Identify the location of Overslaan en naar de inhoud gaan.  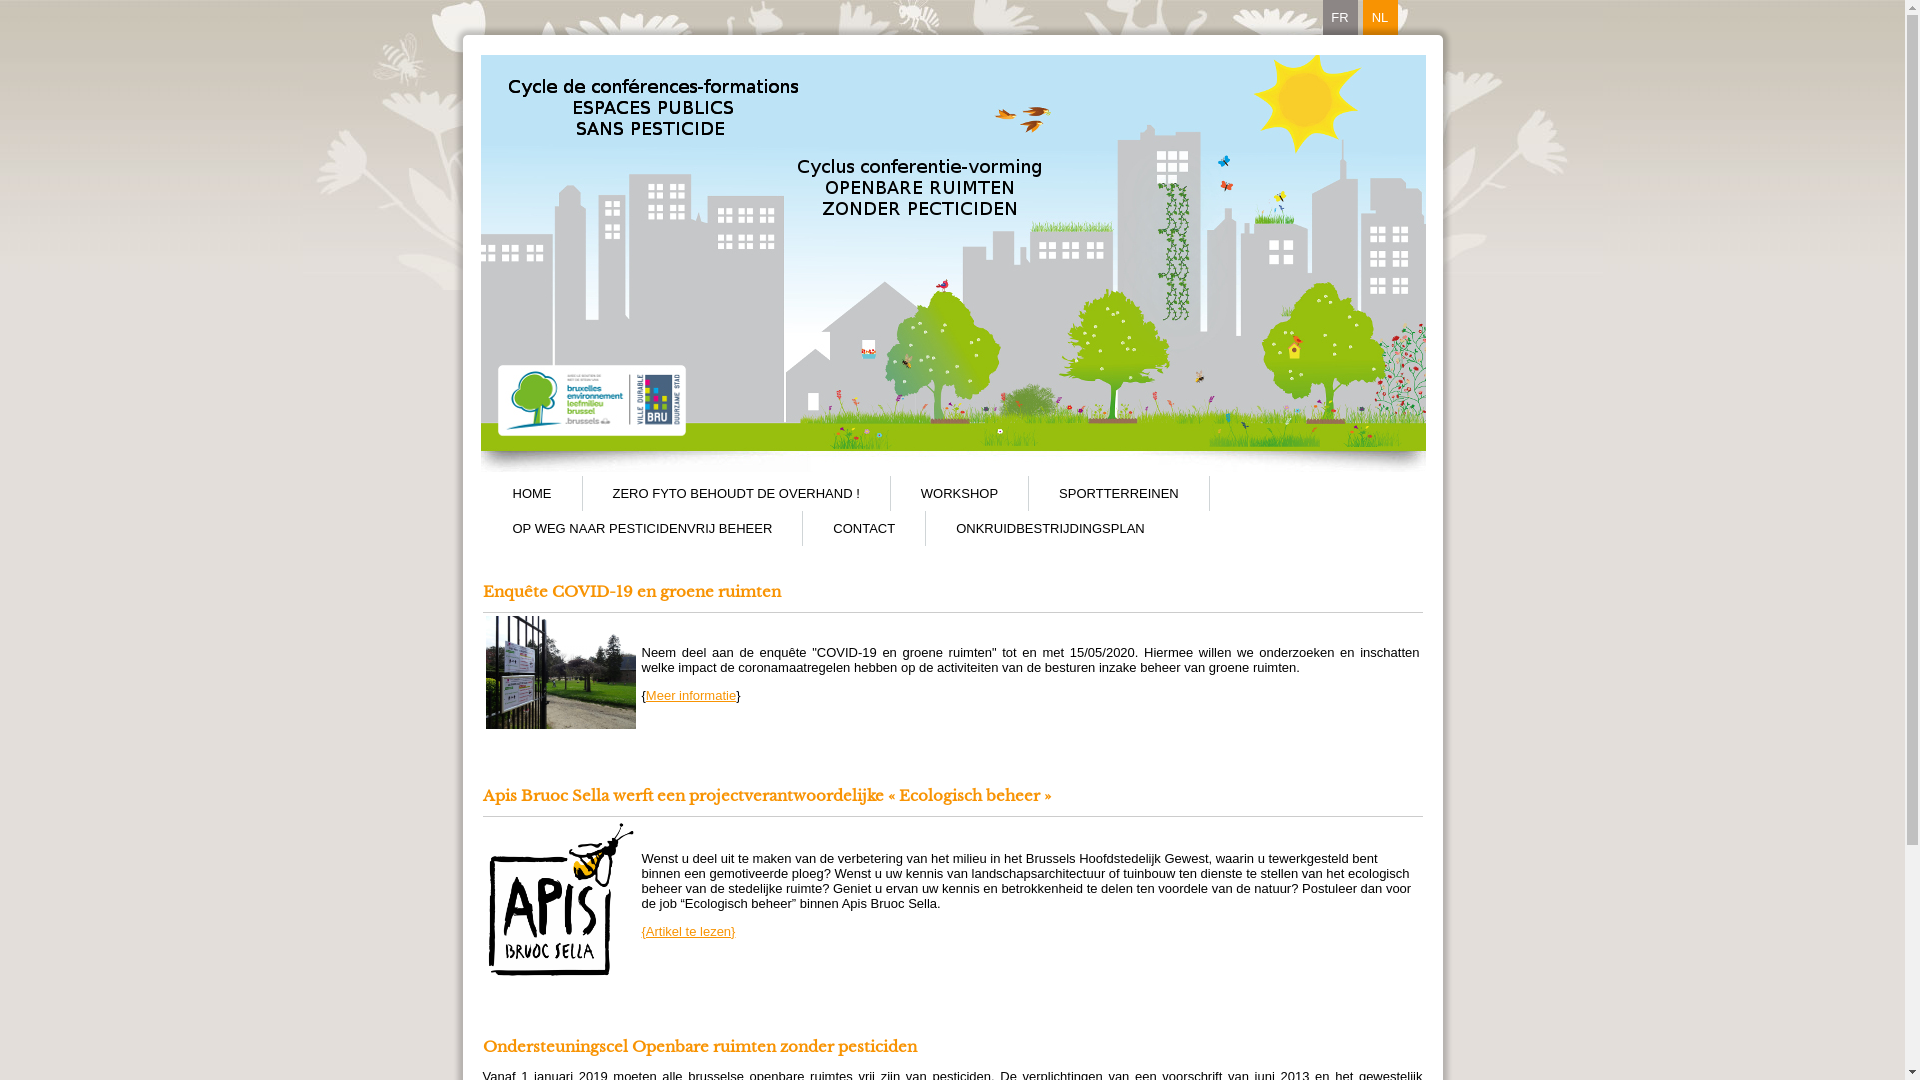
(100, 0).